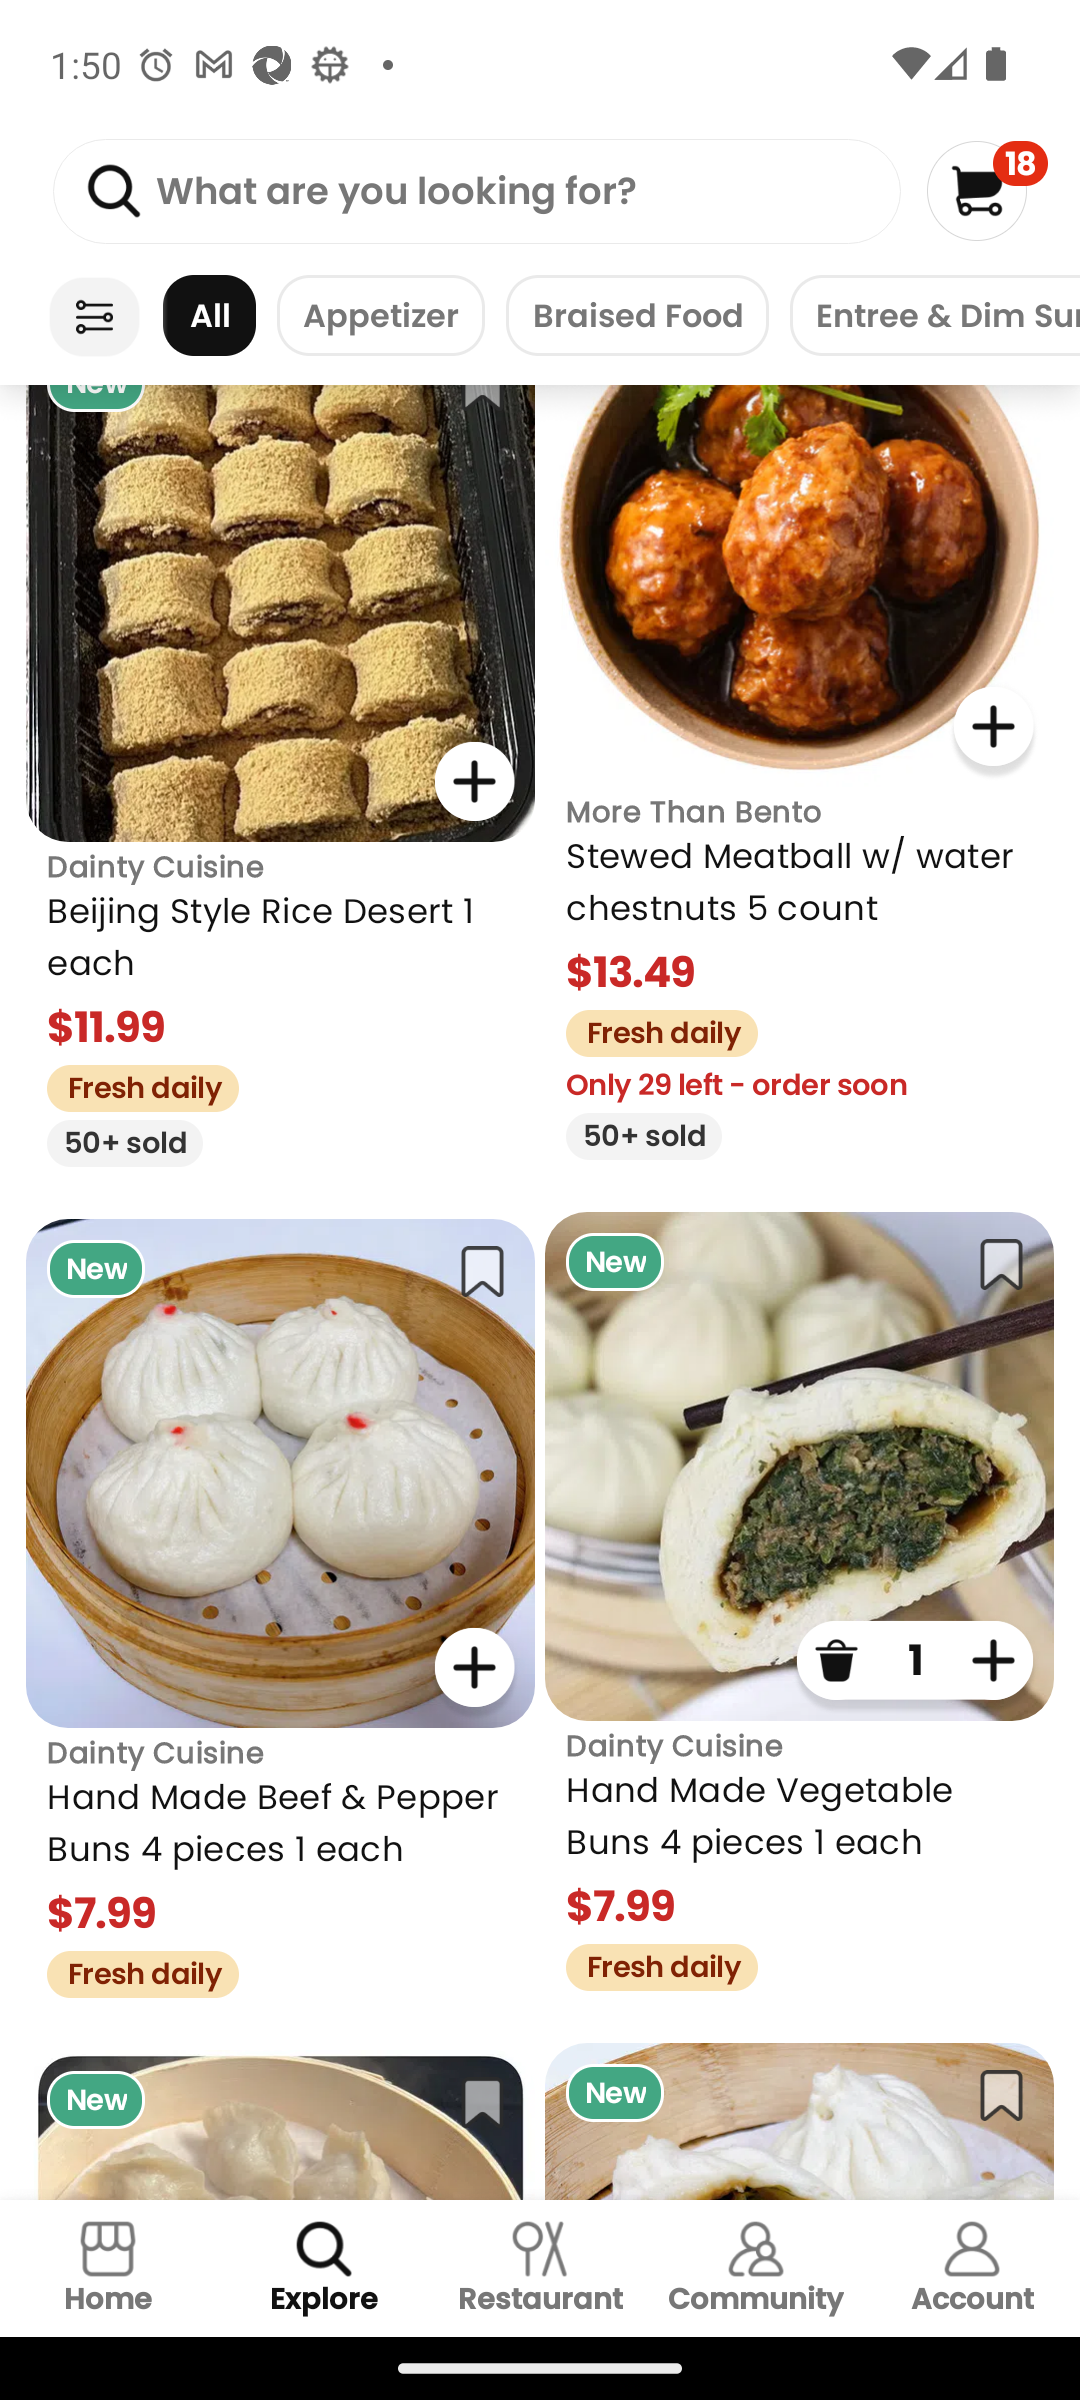 This screenshot has height=2400, width=1080. Describe the element at coordinates (476, 192) in the screenshot. I see `What are you looking for?` at that location.